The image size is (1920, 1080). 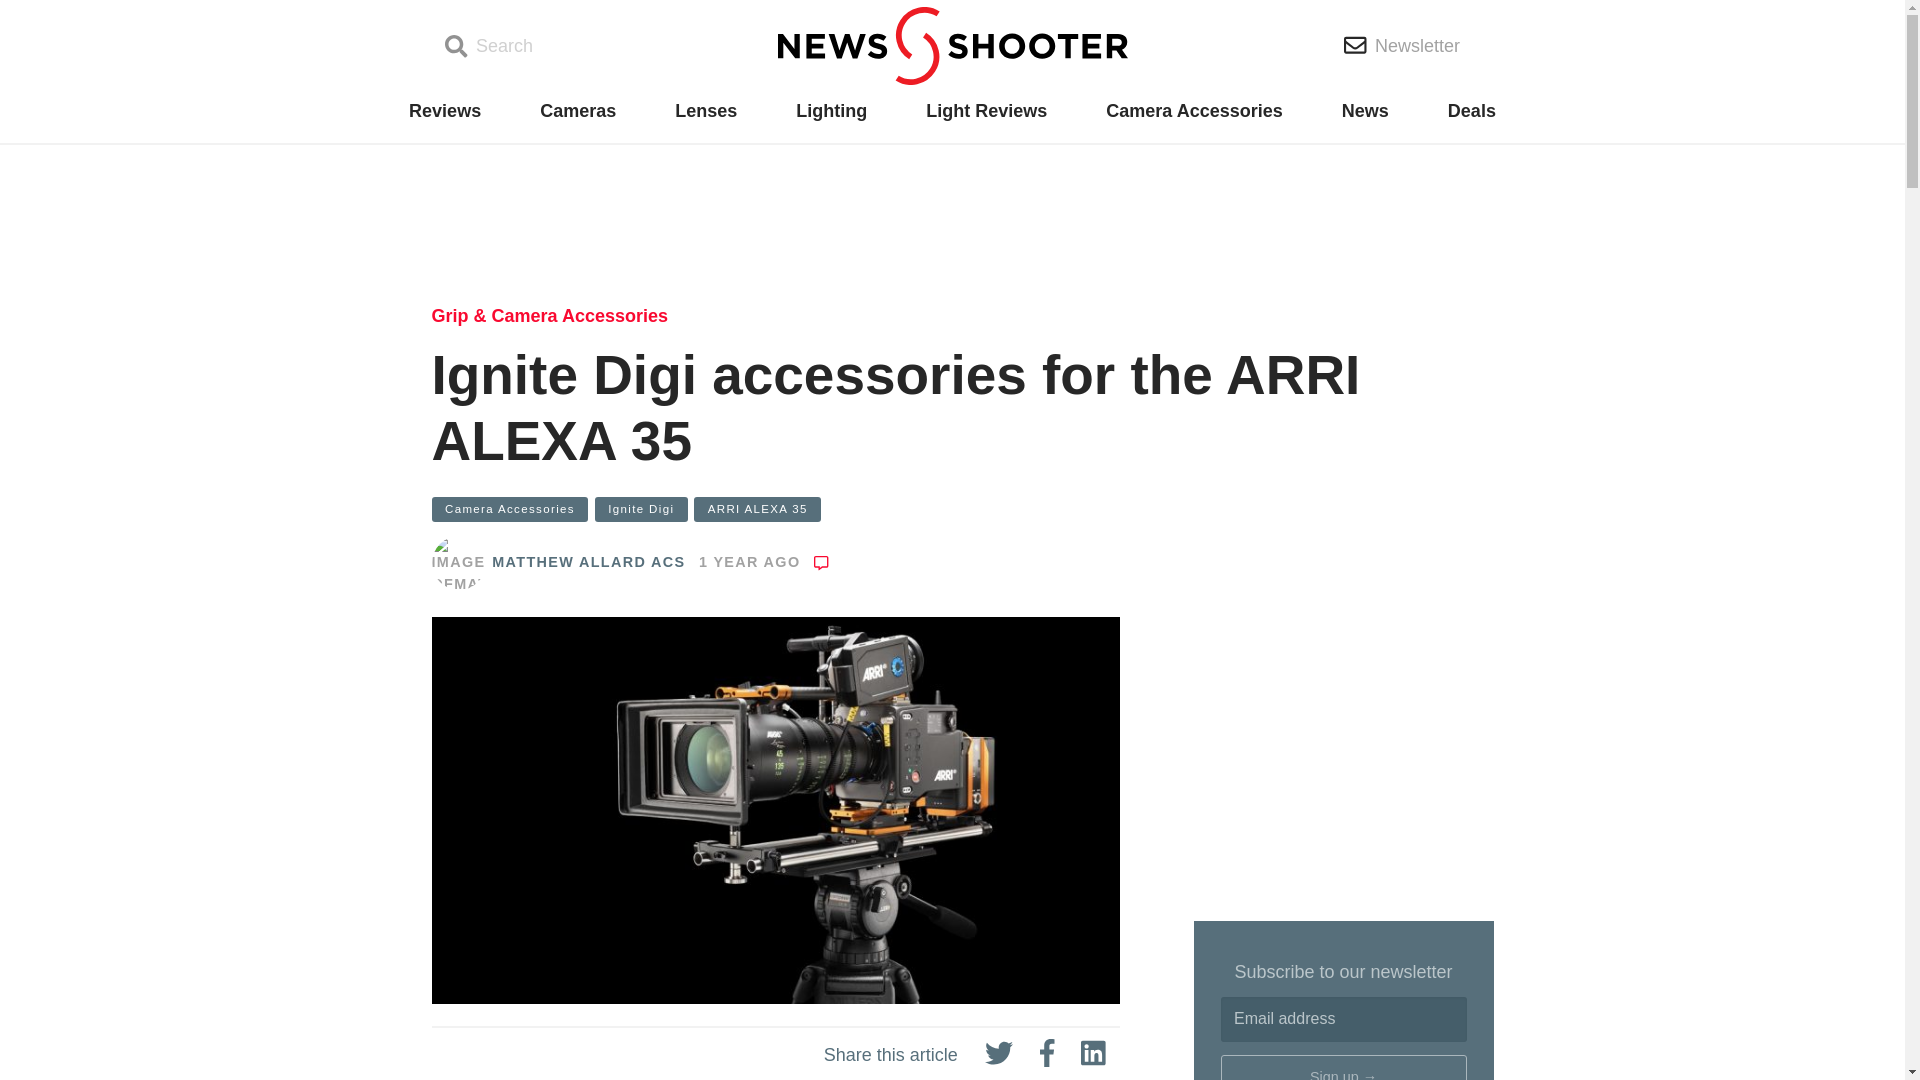 What do you see at coordinates (1365, 111) in the screenshot?
I see `News` at bounding box center [1365, 111].